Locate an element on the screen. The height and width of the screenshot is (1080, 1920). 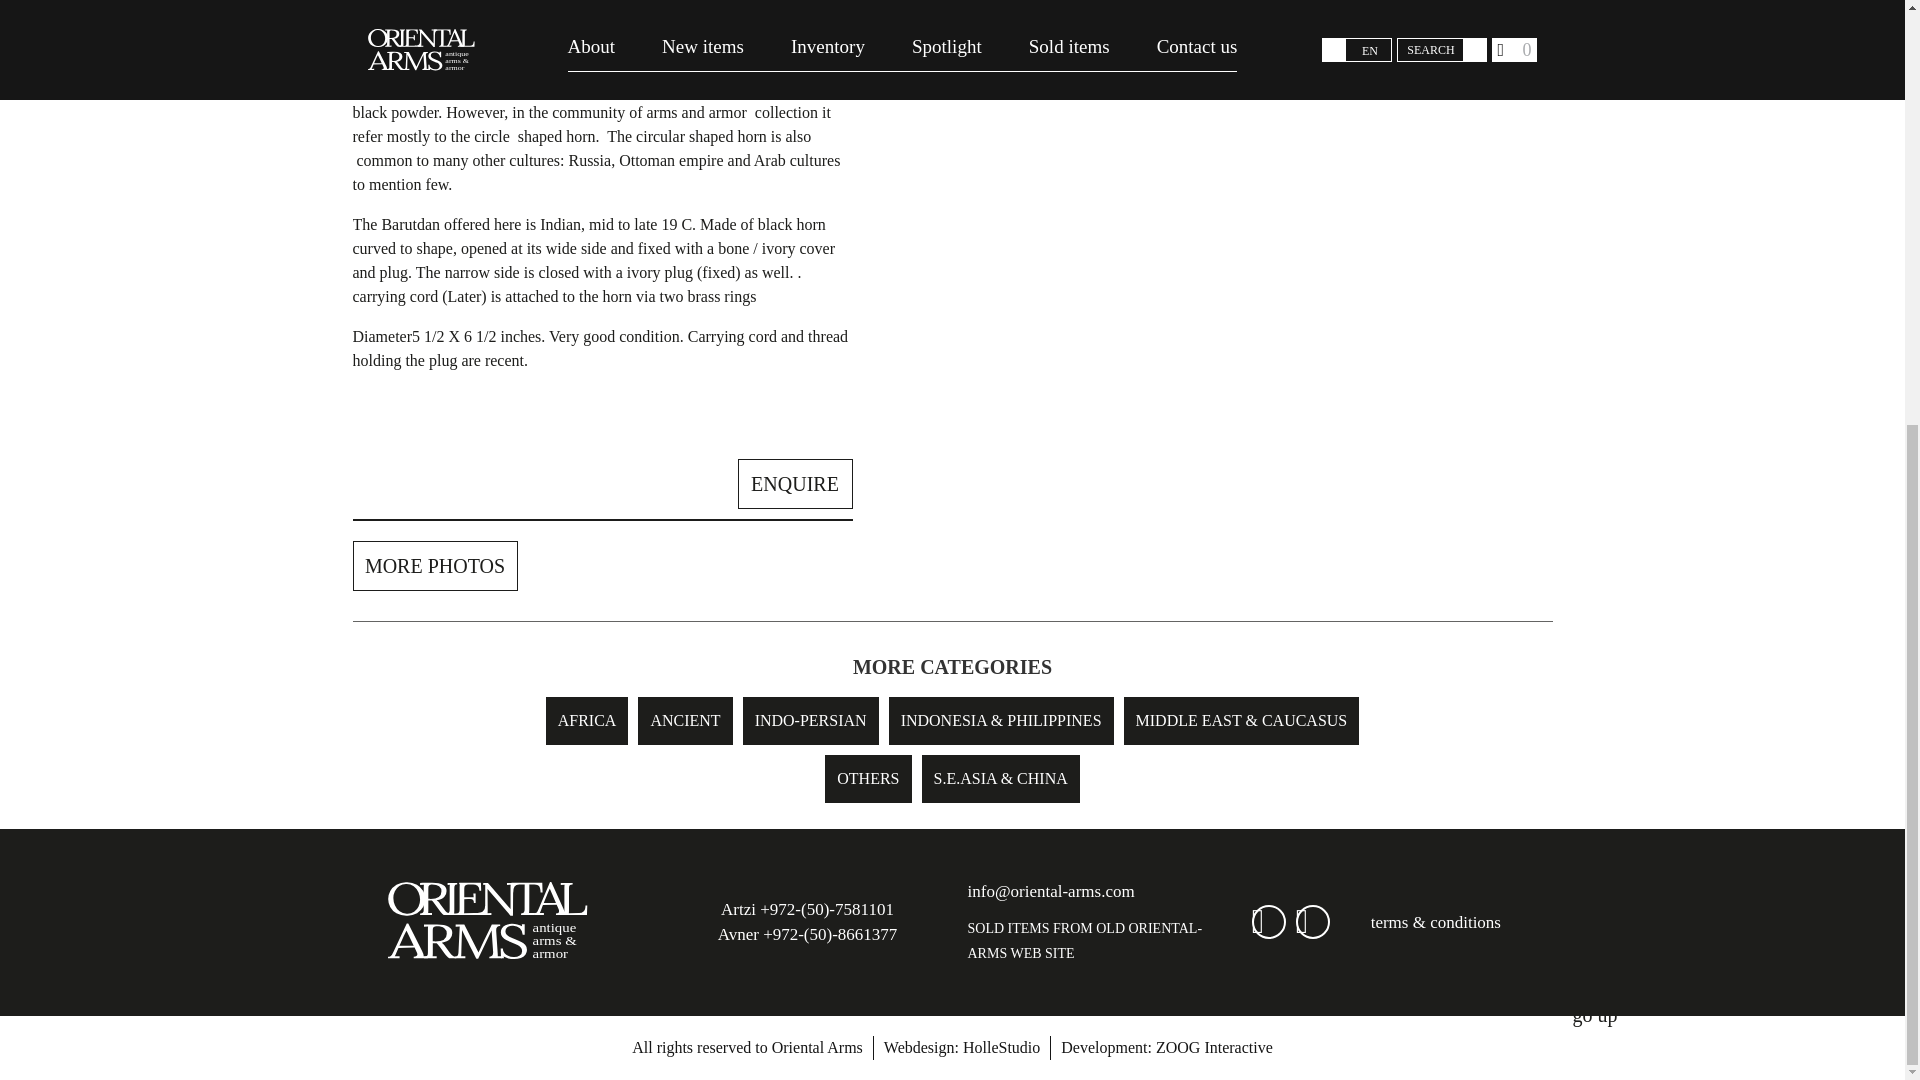
ANCIENT is located at coordinates (685, 720).